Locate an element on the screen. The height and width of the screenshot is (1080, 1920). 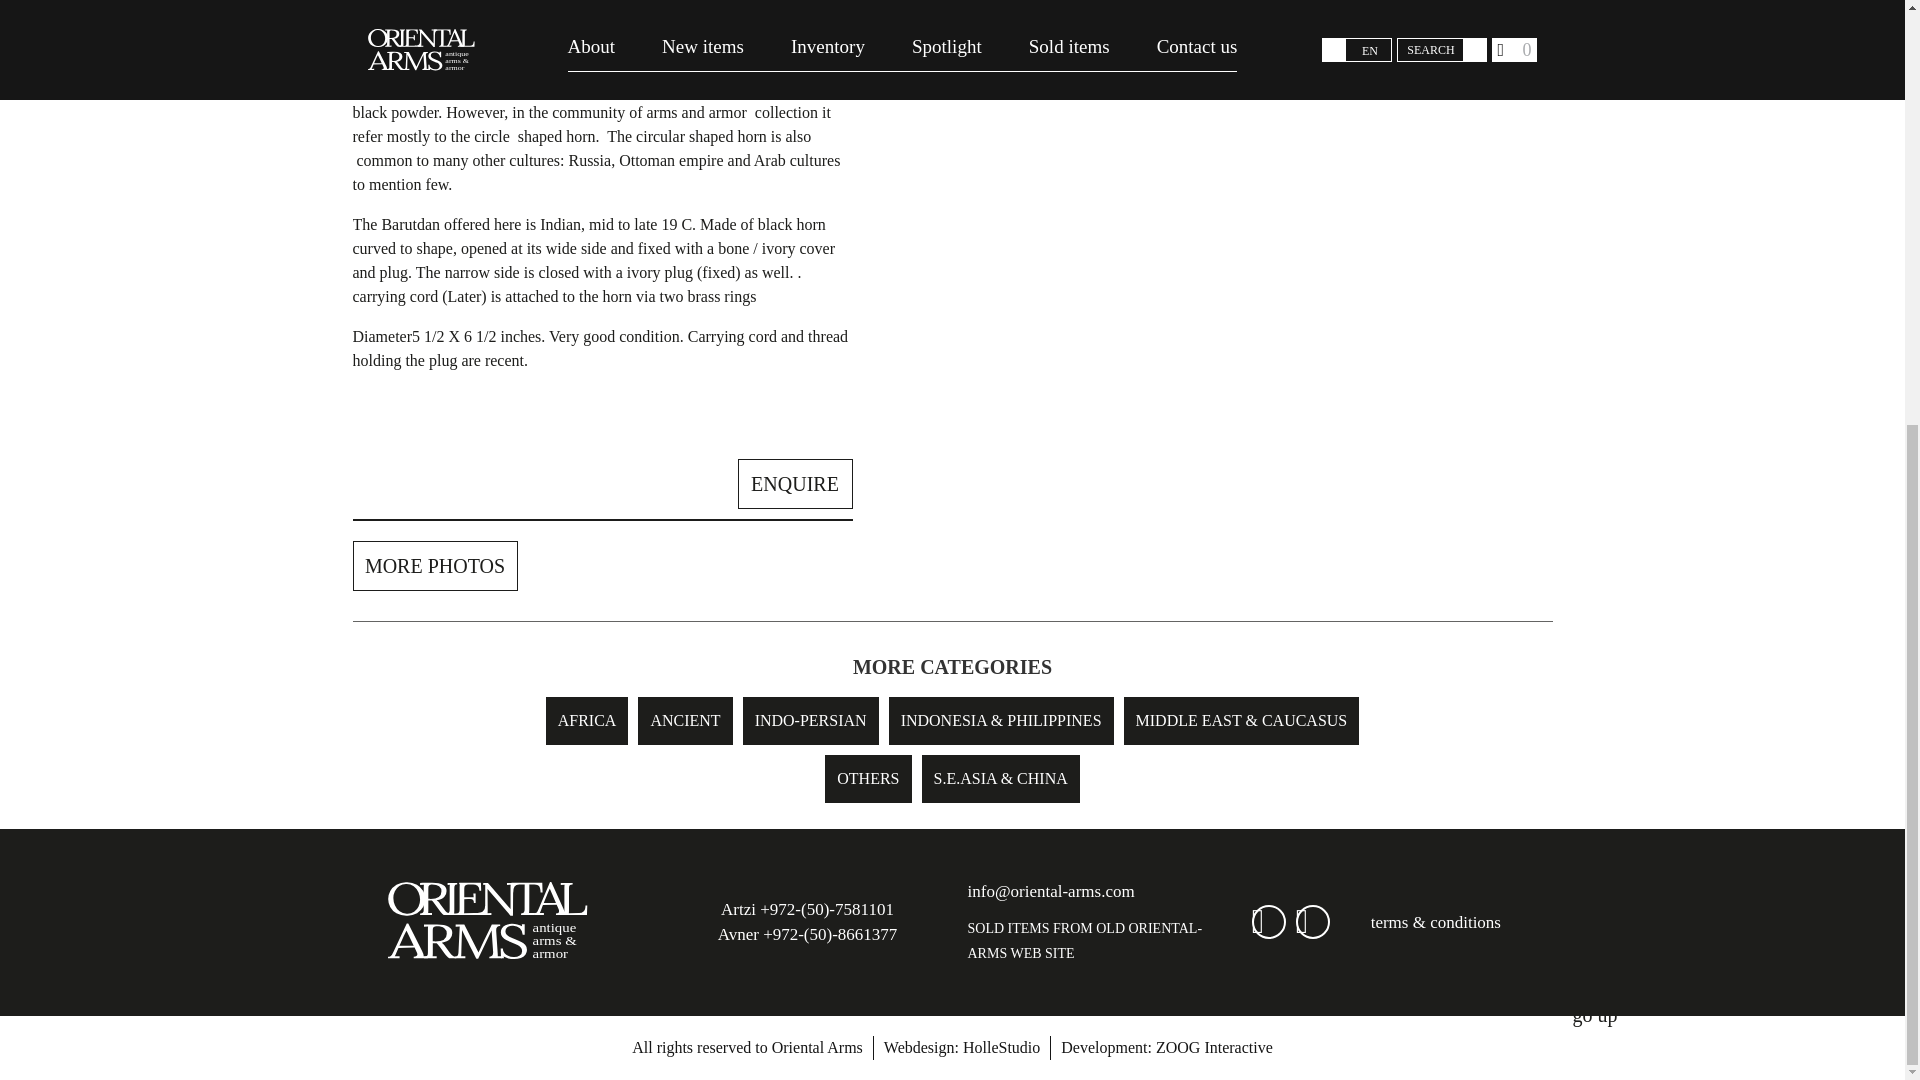
ANCIENT is located at coordinates (685, 720).